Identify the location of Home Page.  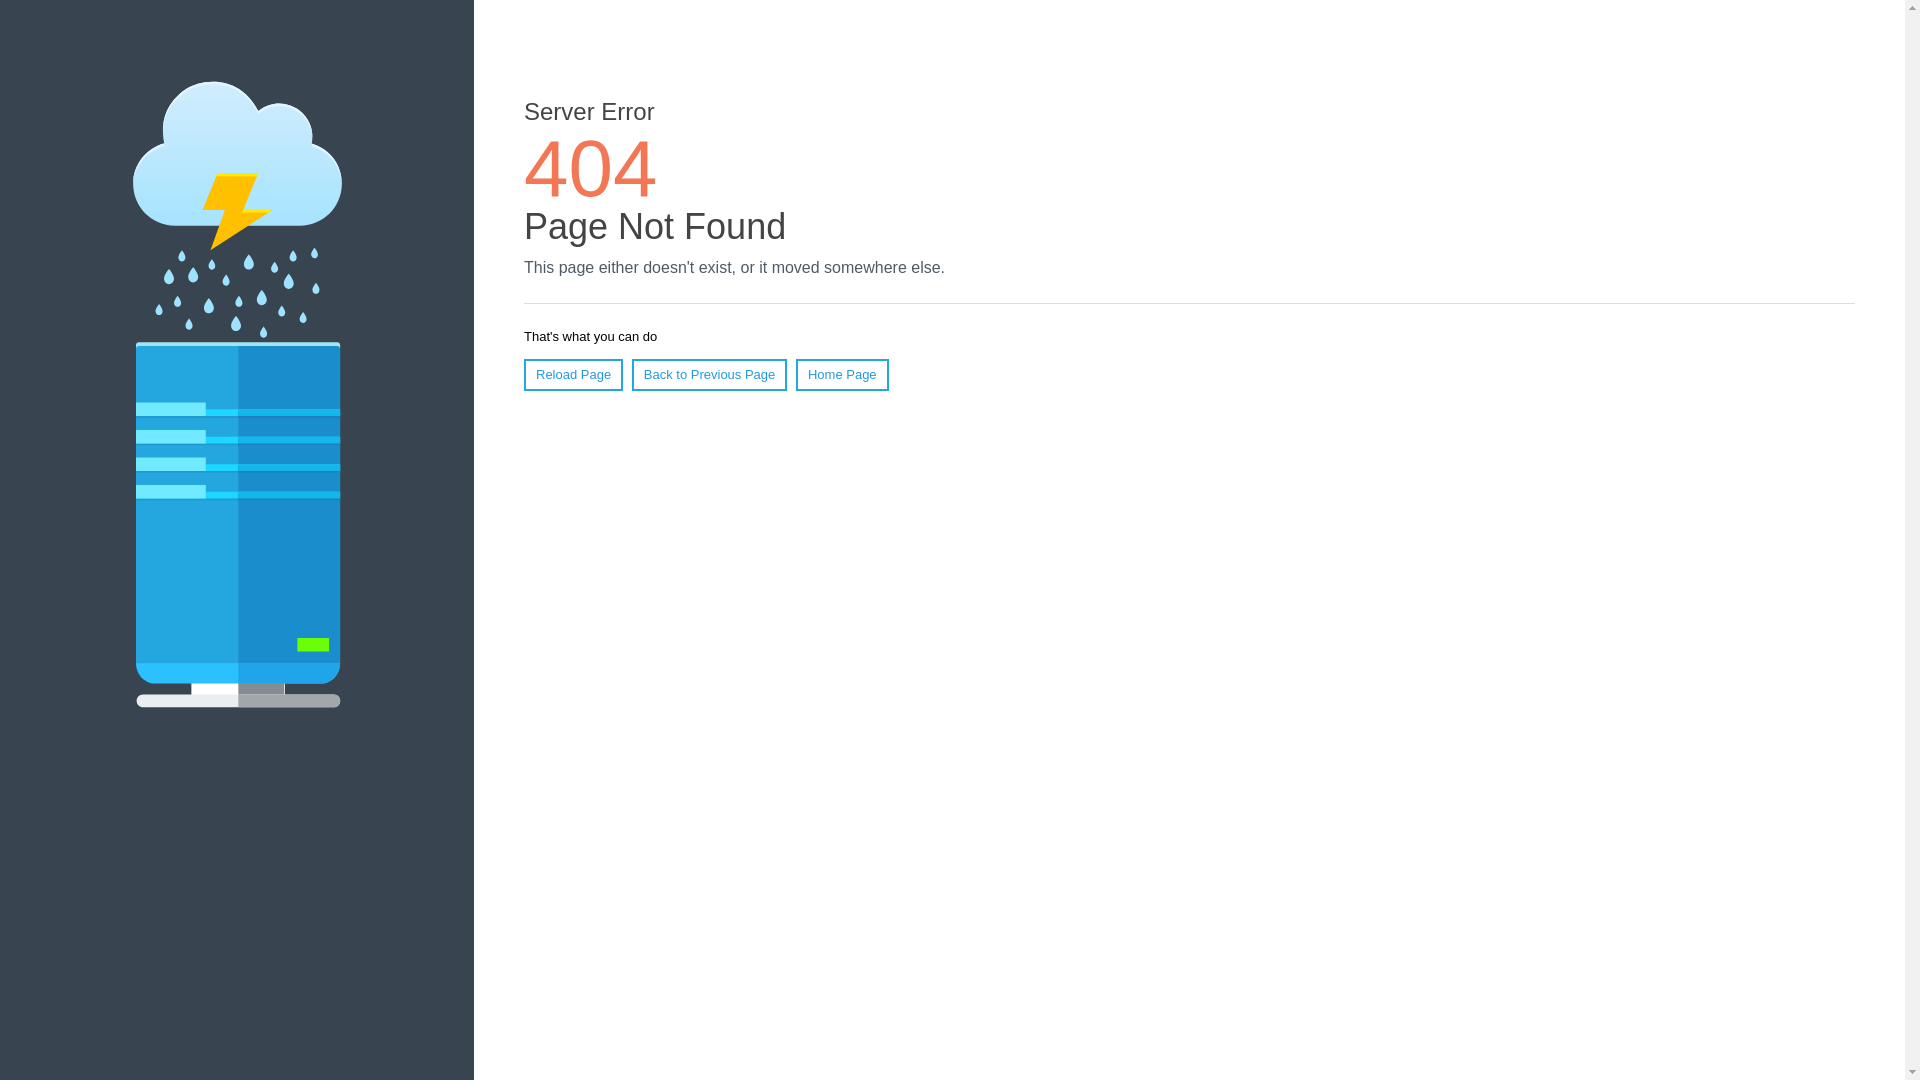
(842, 375).